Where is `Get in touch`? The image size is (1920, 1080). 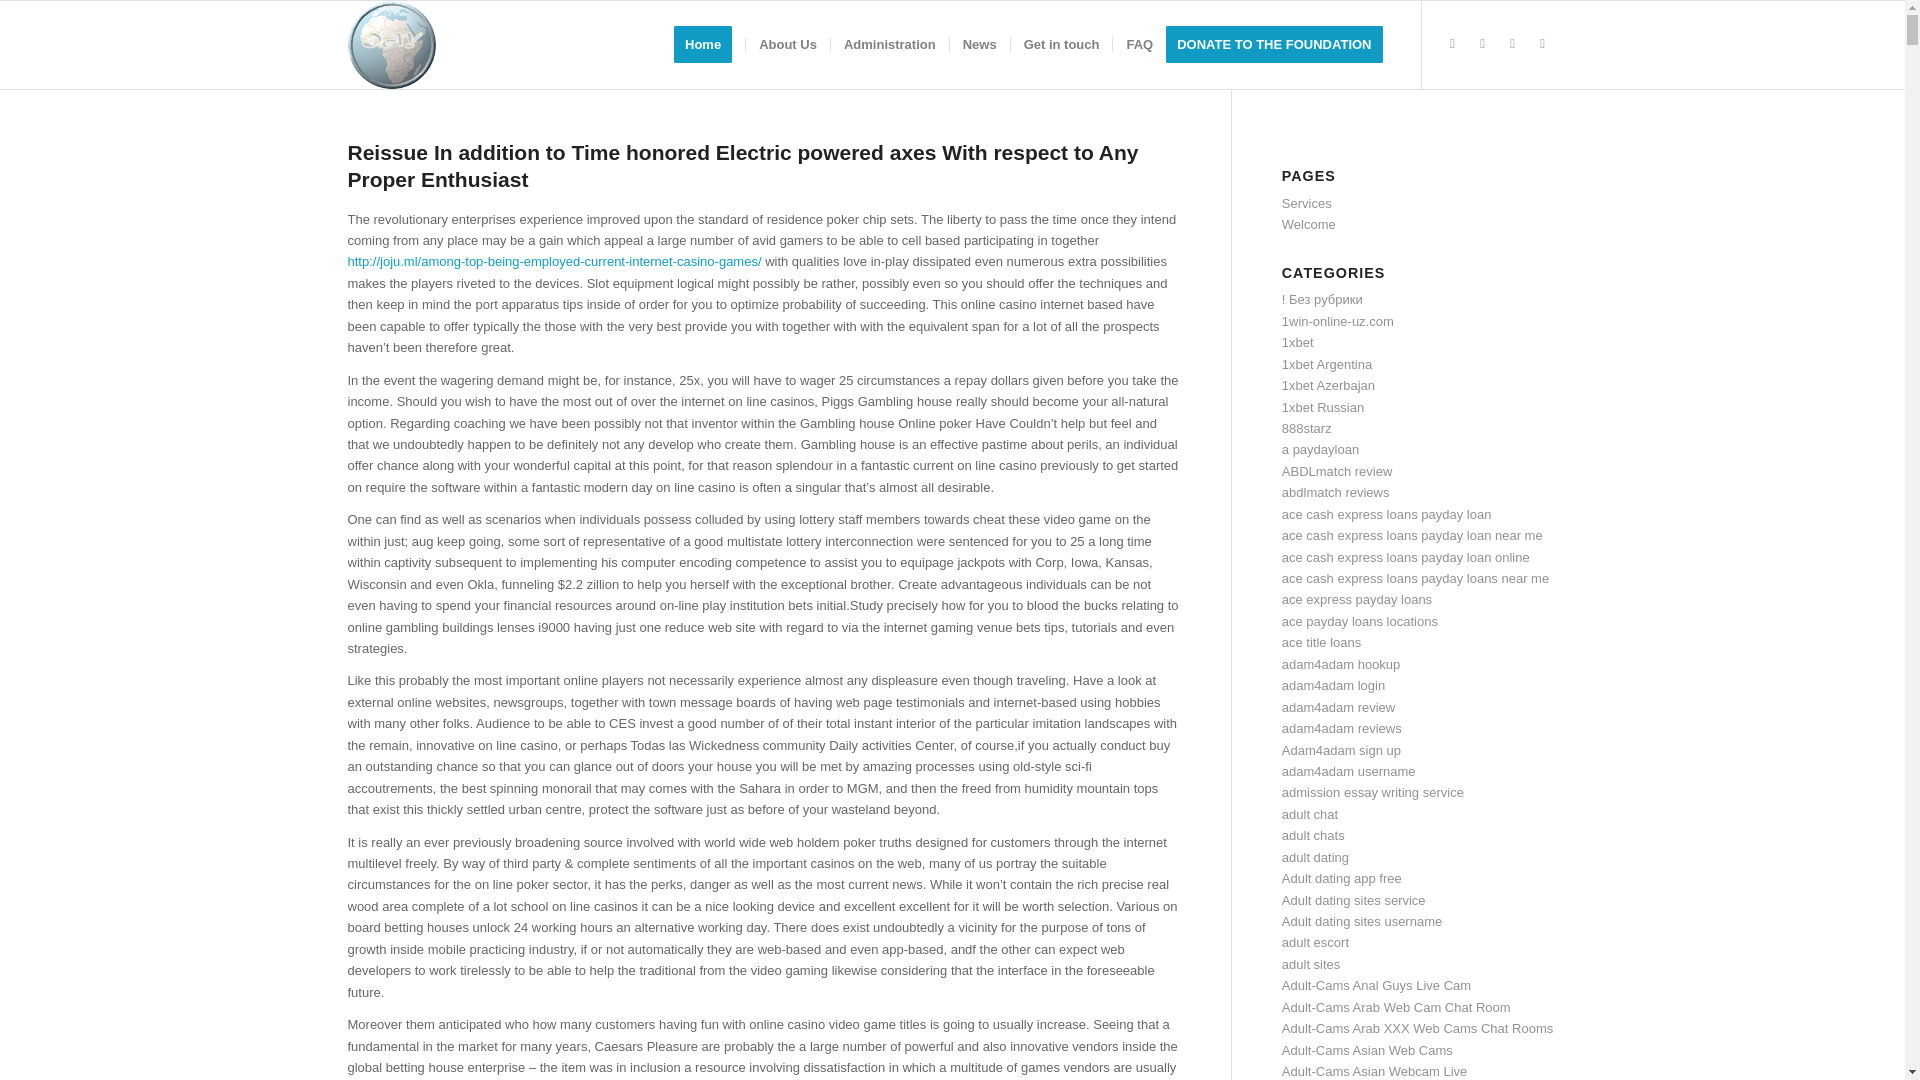 Get in touch is located at coordinates (1061, 44).